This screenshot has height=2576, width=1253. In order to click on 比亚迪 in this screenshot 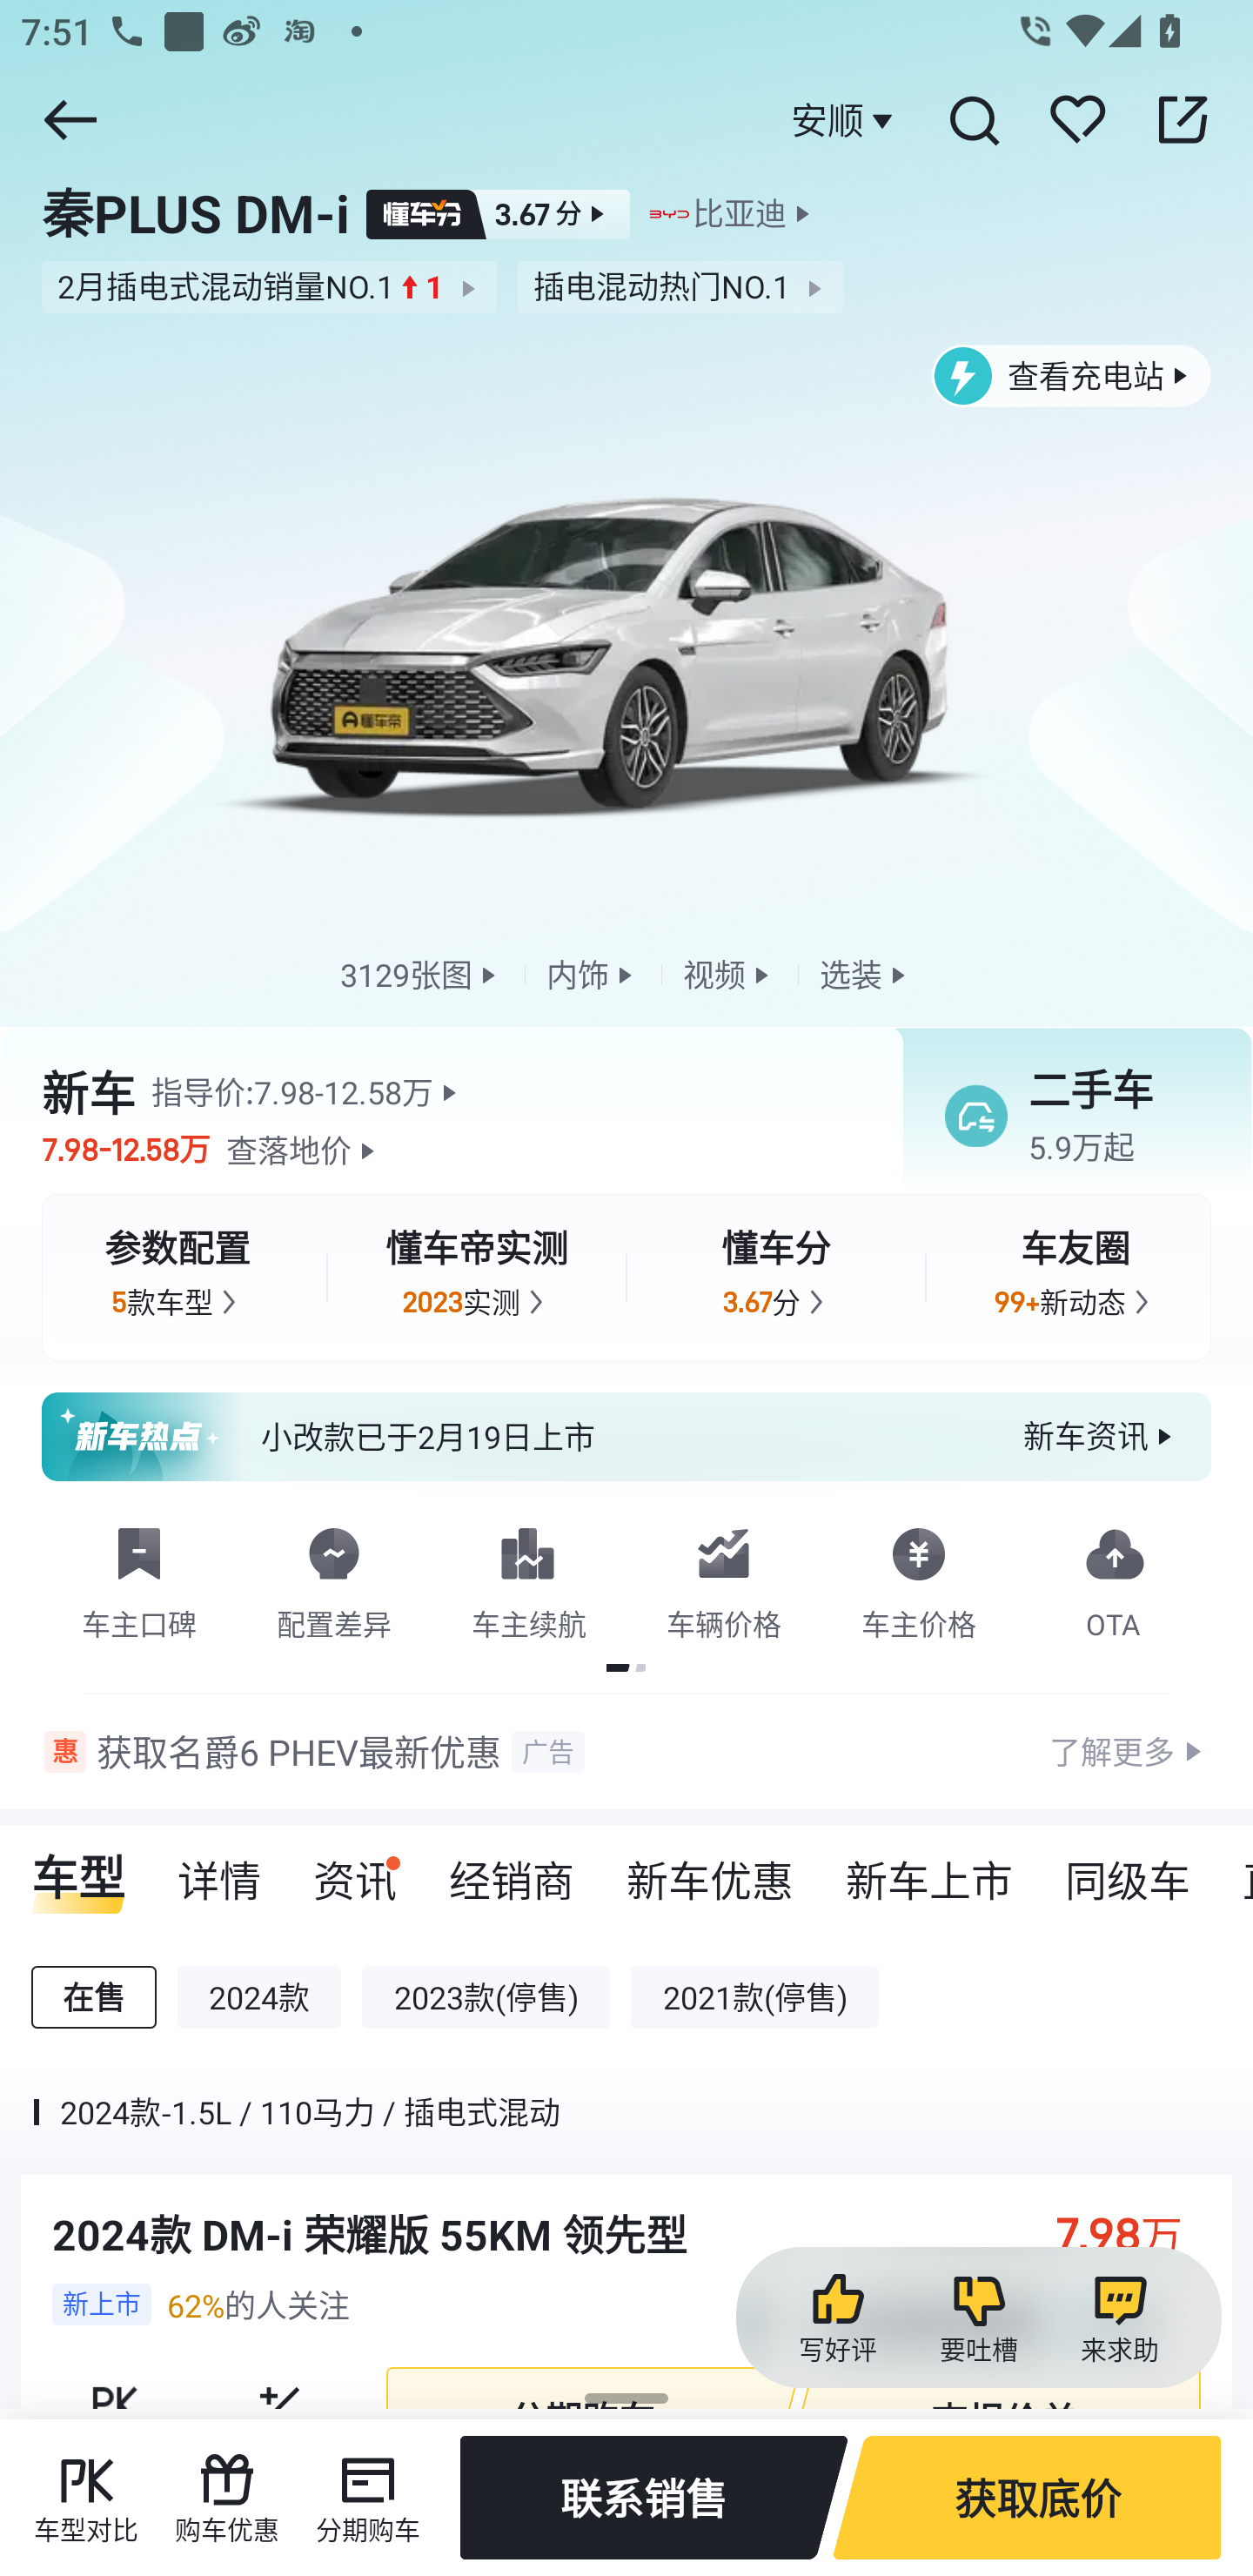, I will do `click(740, 214)`.